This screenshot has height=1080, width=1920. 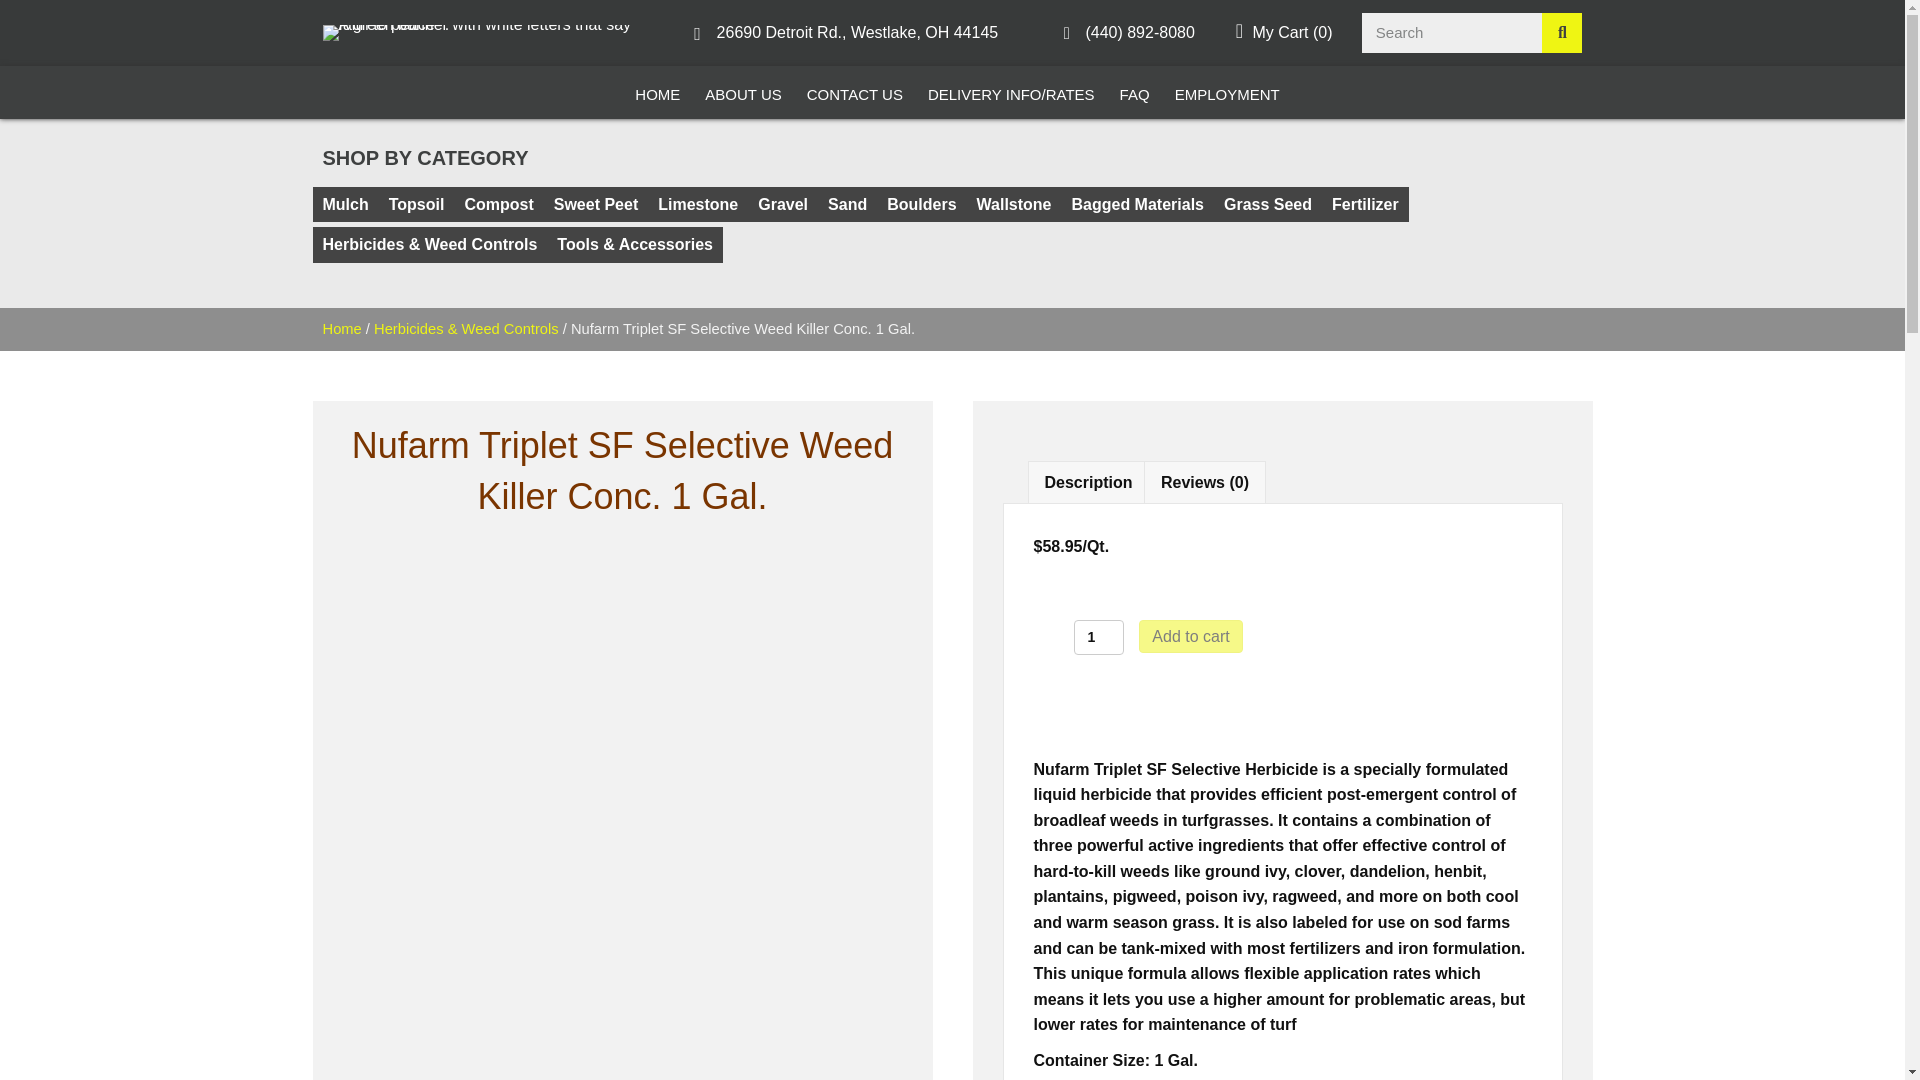 I want to click on Bagged Materials, so click(x=1137, y=204).